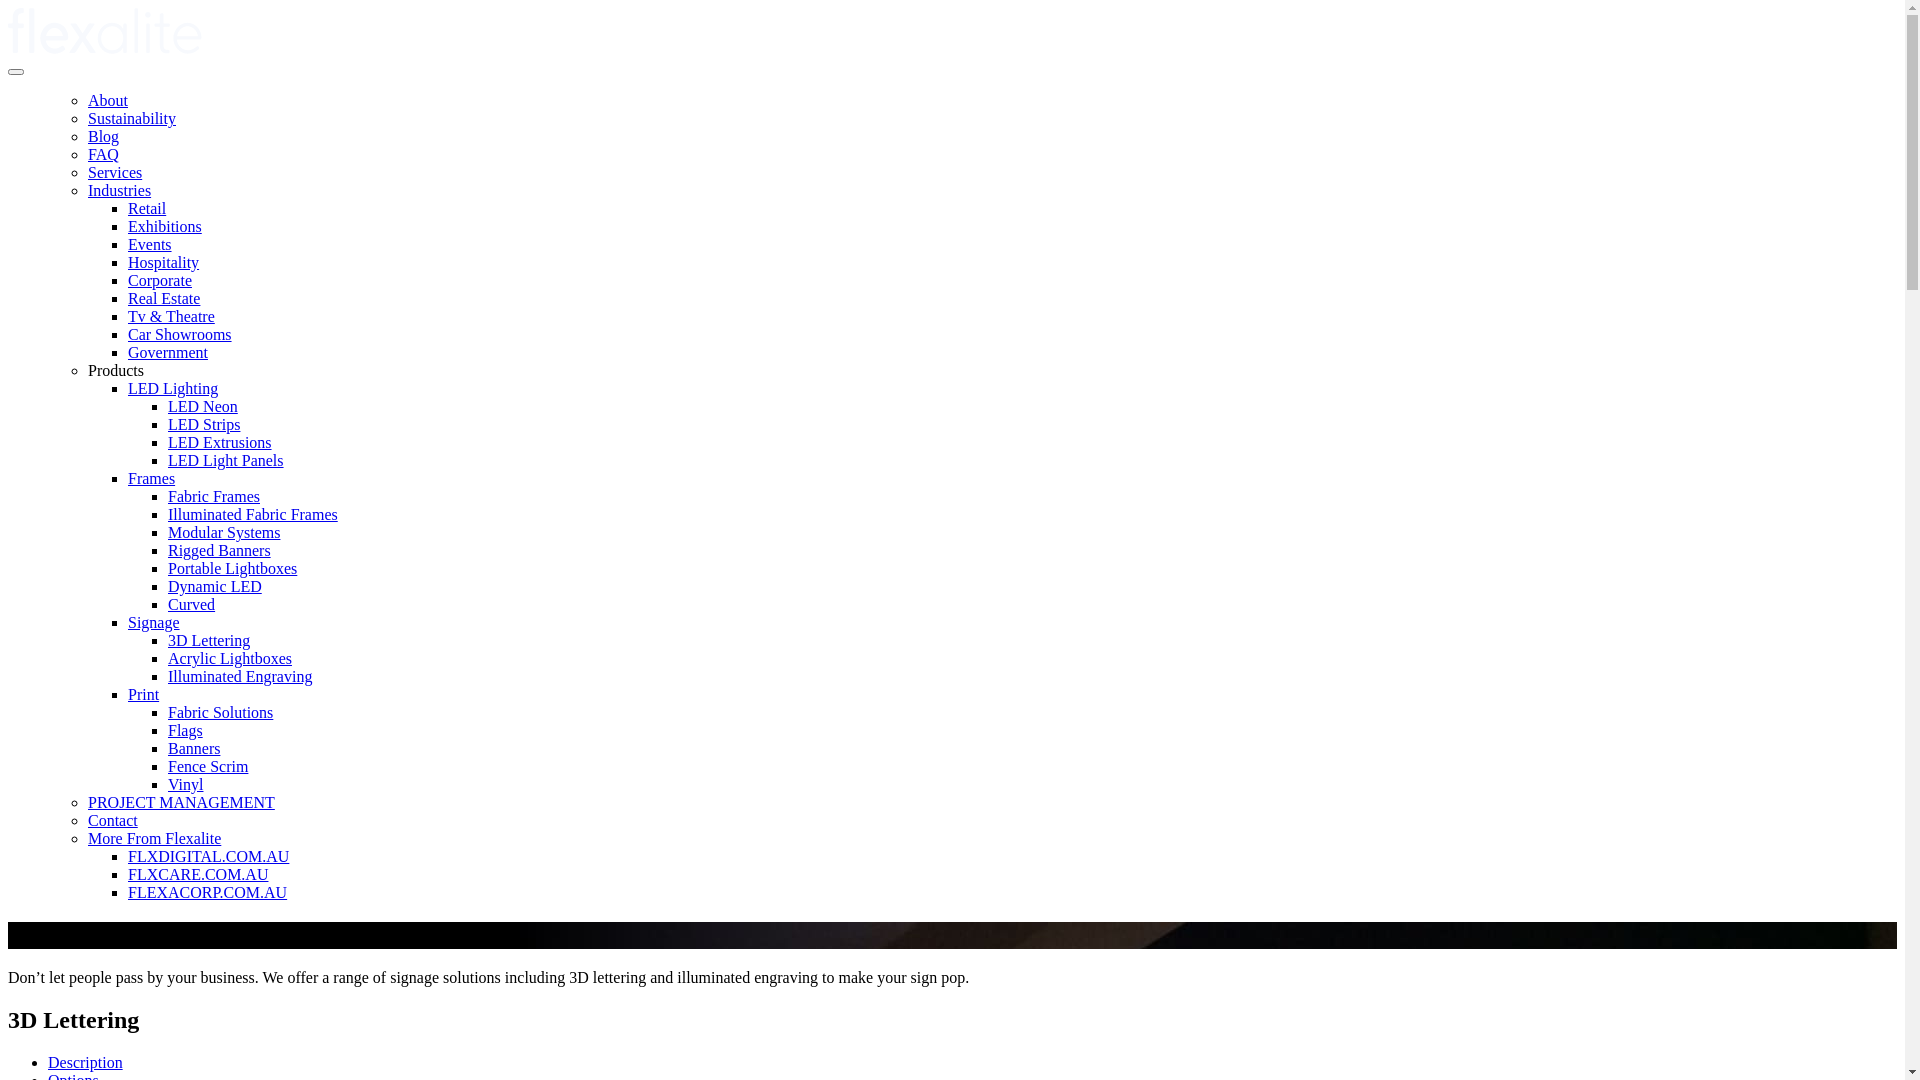 This screenshot has width=1920, height=1080. Describe the element at coordinates (194, 748) in the screenshot. I see `Banners` at that location.